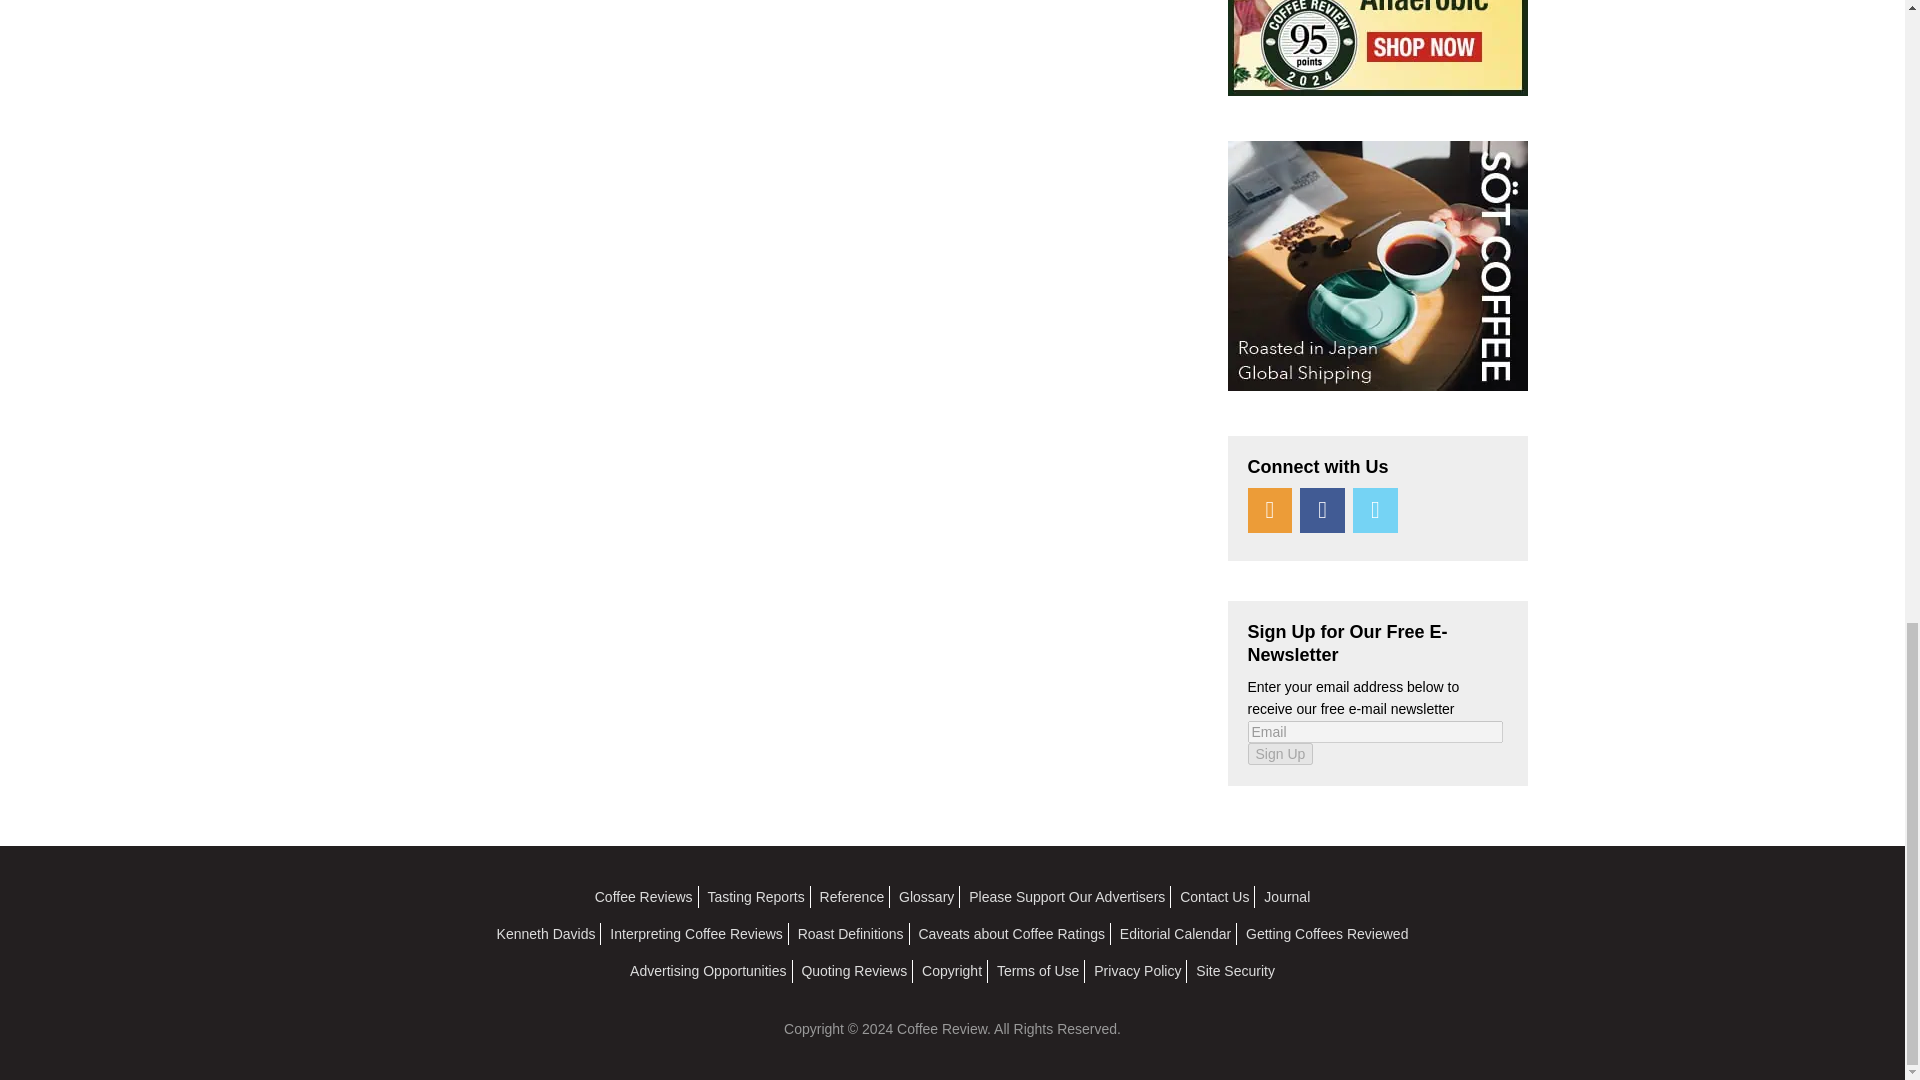 This screenshot has width=1920, height=1080. I want to click on Twitter, so click(1375, 510).